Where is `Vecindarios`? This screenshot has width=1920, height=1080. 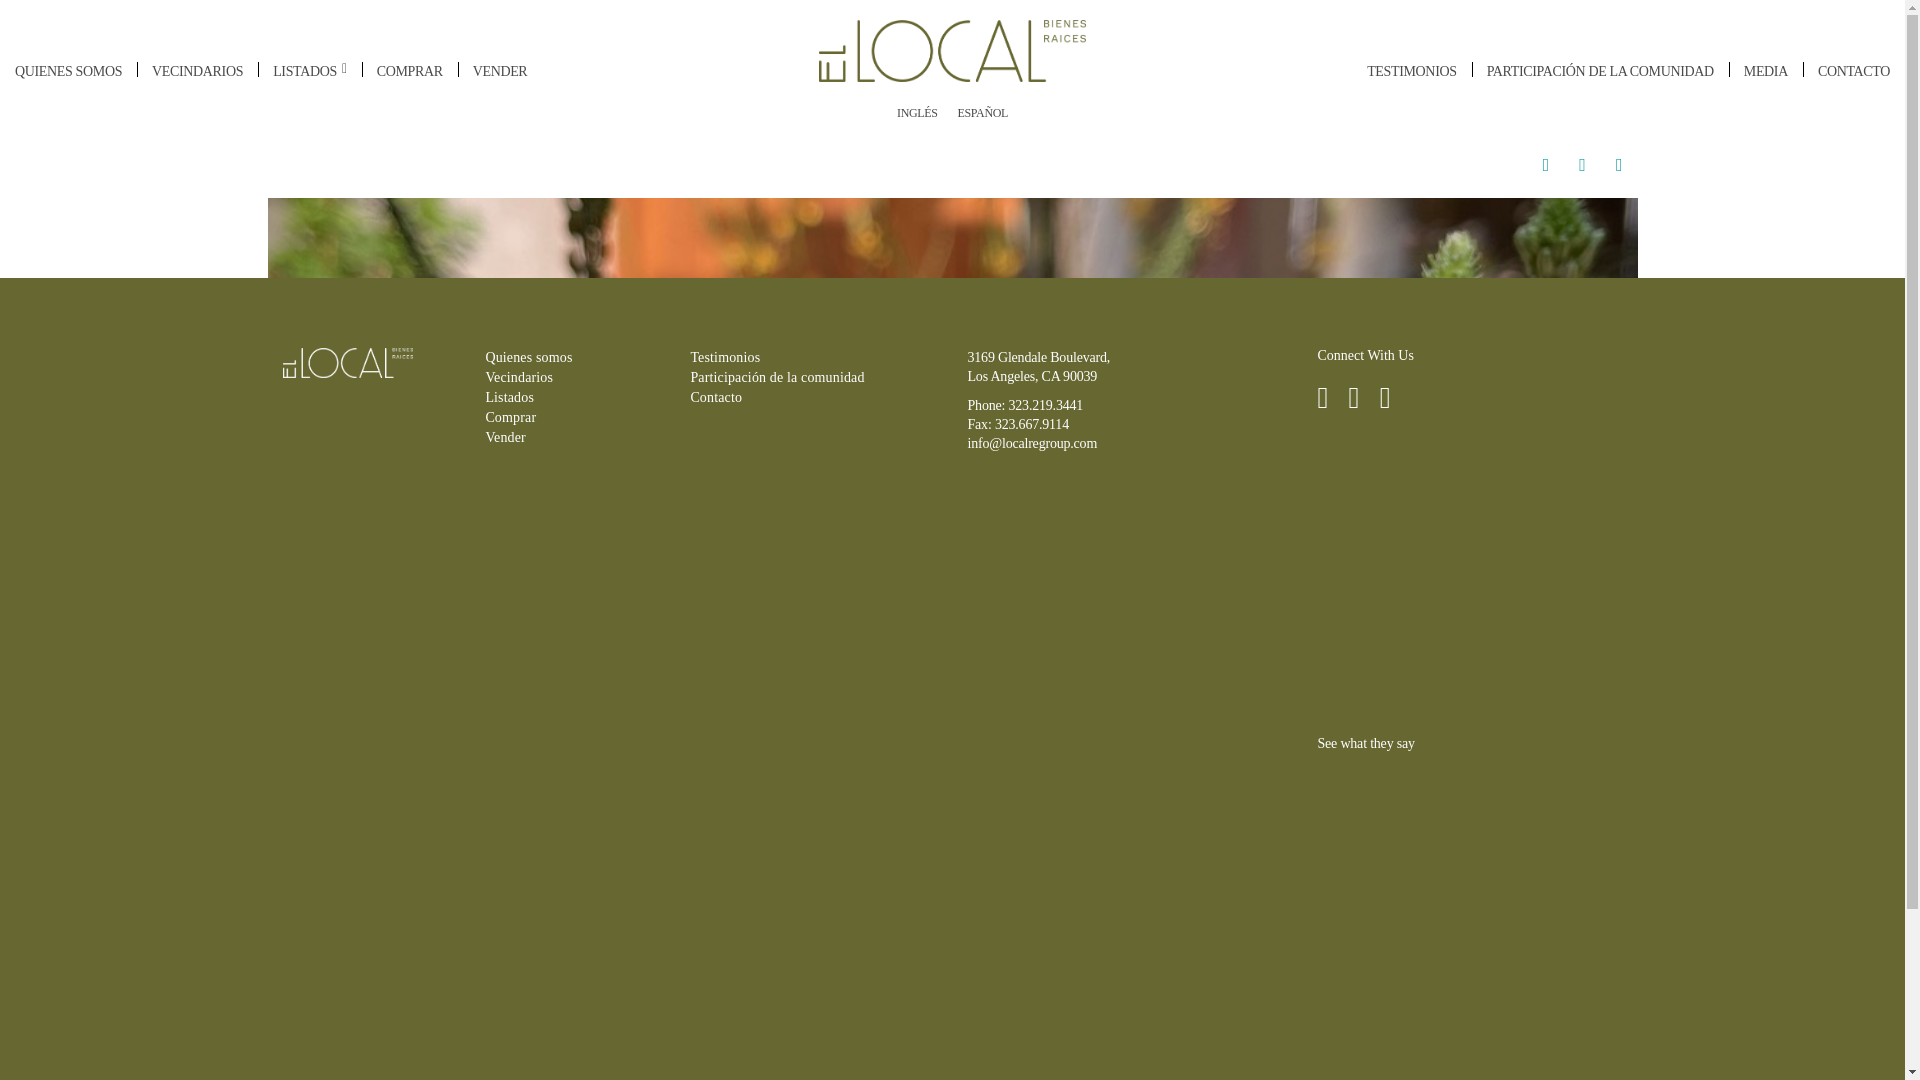 Vecindarios is located at coordinates (196, 72).